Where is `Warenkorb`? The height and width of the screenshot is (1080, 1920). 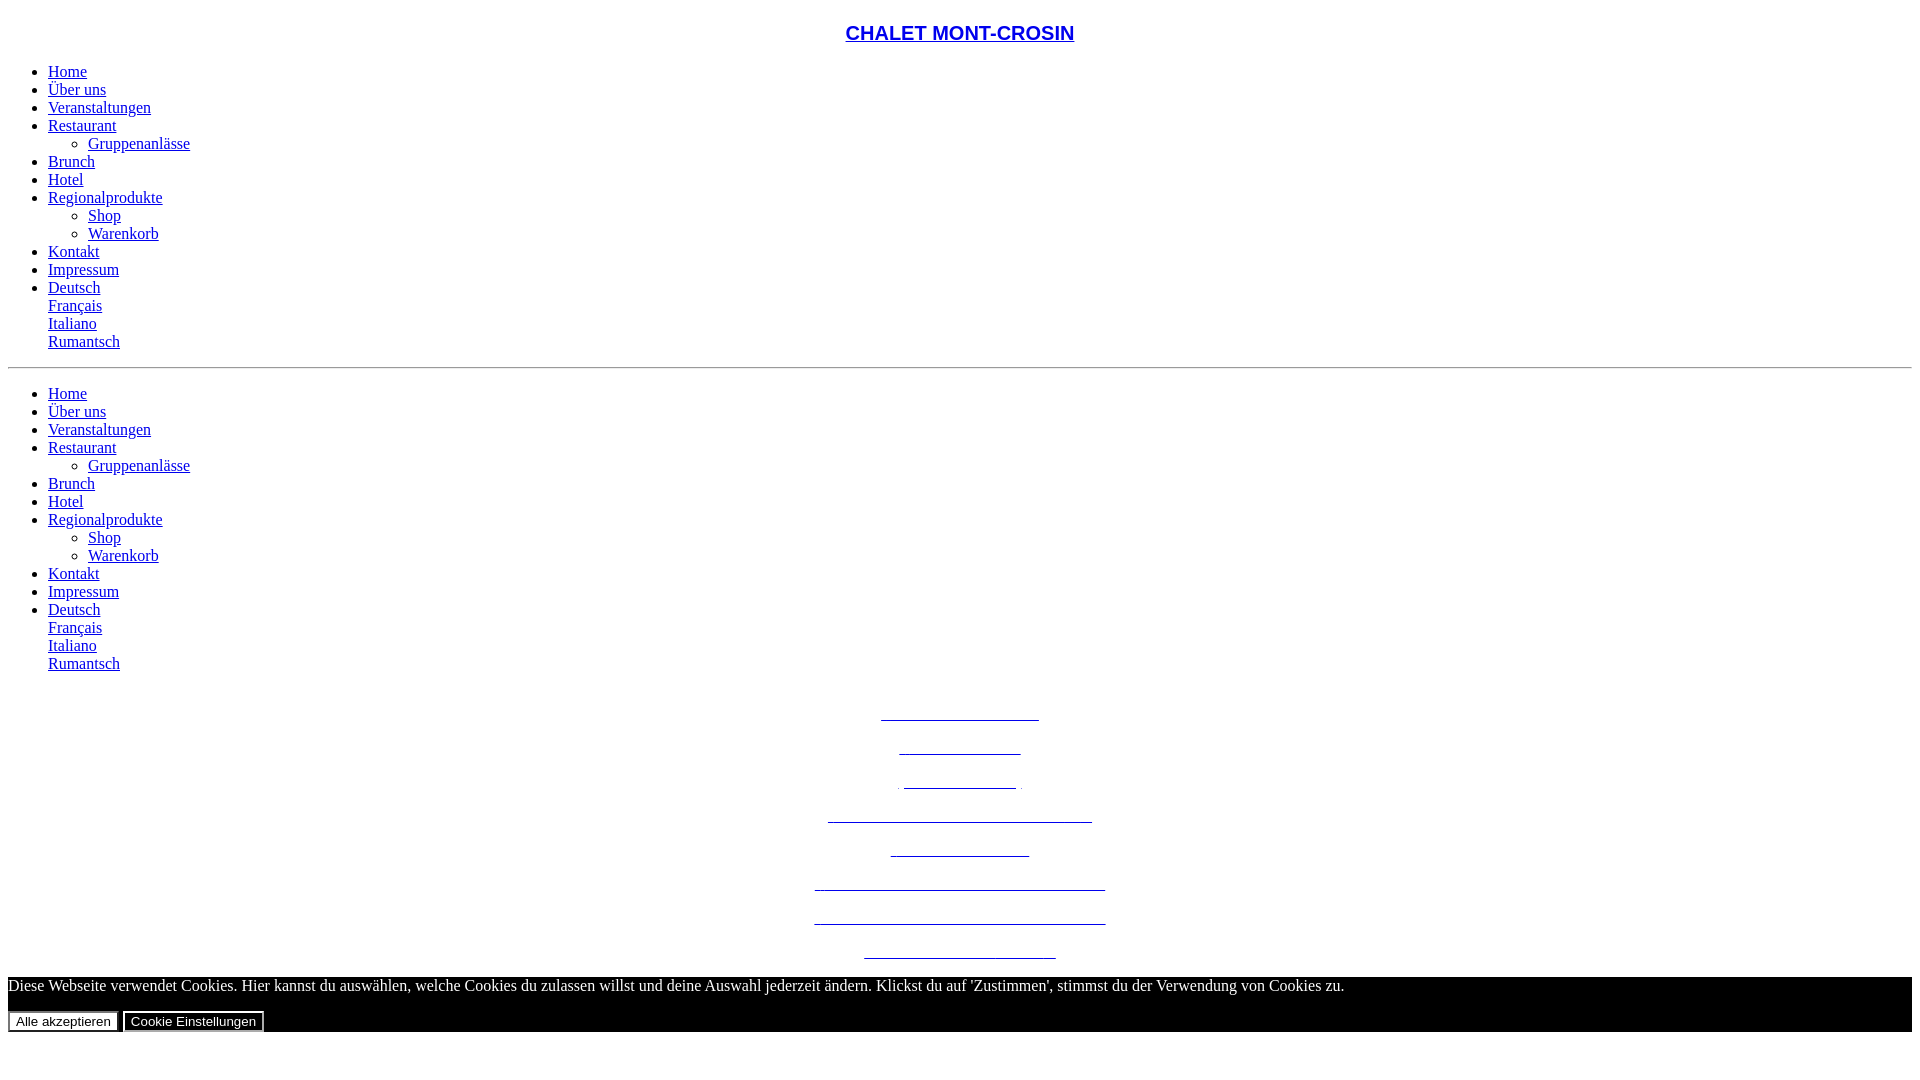
Warenkorb is located at coordinates (124, 234).